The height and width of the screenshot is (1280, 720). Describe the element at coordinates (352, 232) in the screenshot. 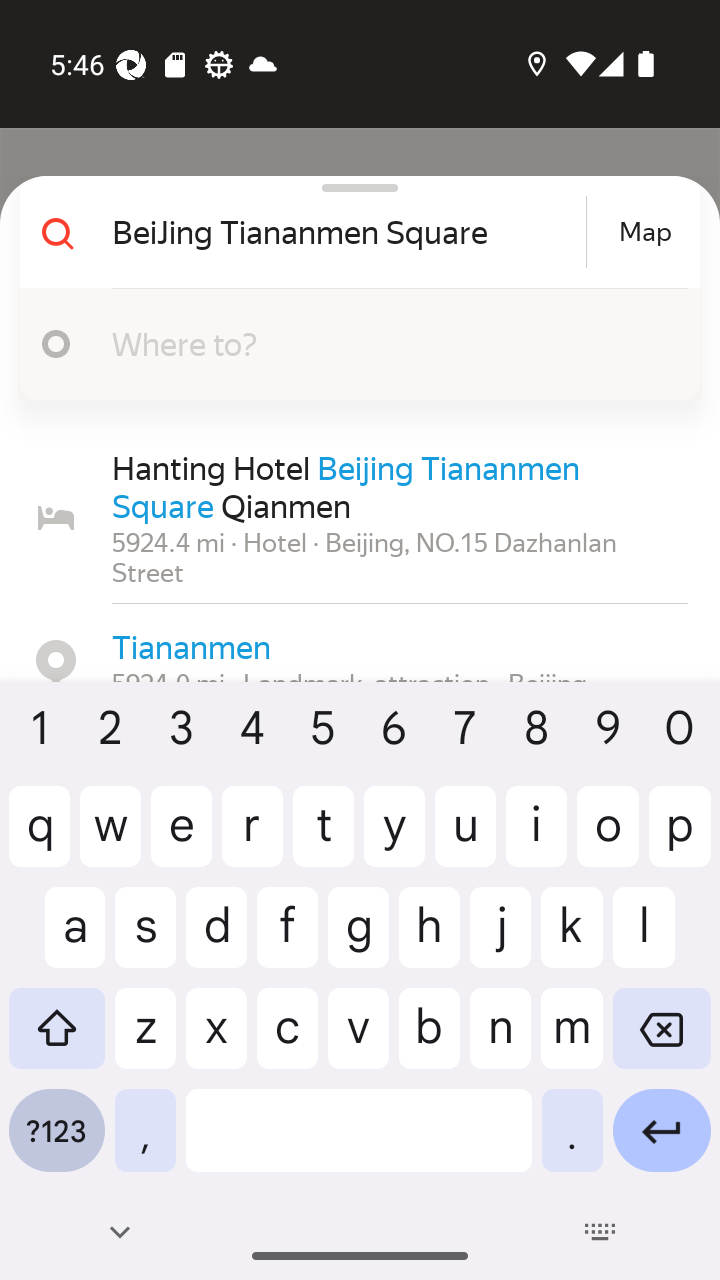

I see `BeiJing Tiananmen Square Map Map` at that location.